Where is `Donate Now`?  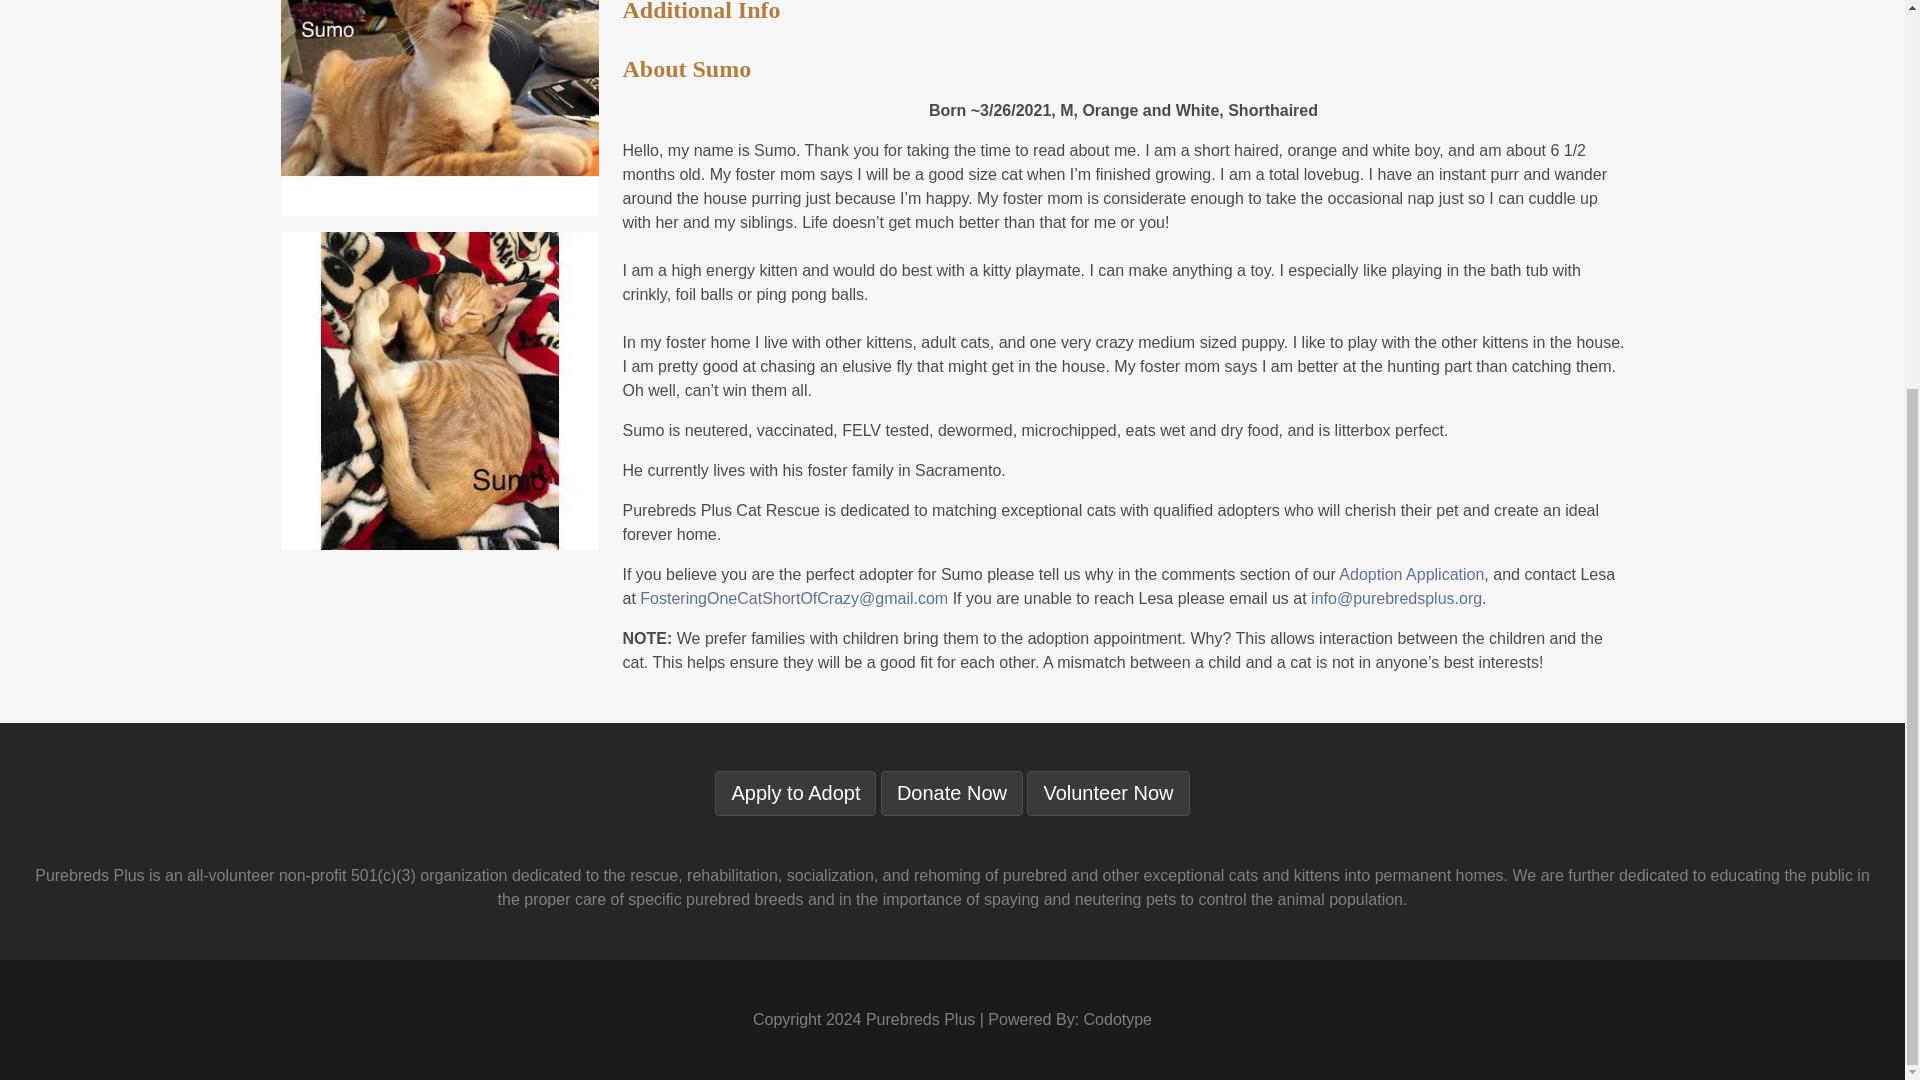
Donate Now is located at coordinates (952, 794).